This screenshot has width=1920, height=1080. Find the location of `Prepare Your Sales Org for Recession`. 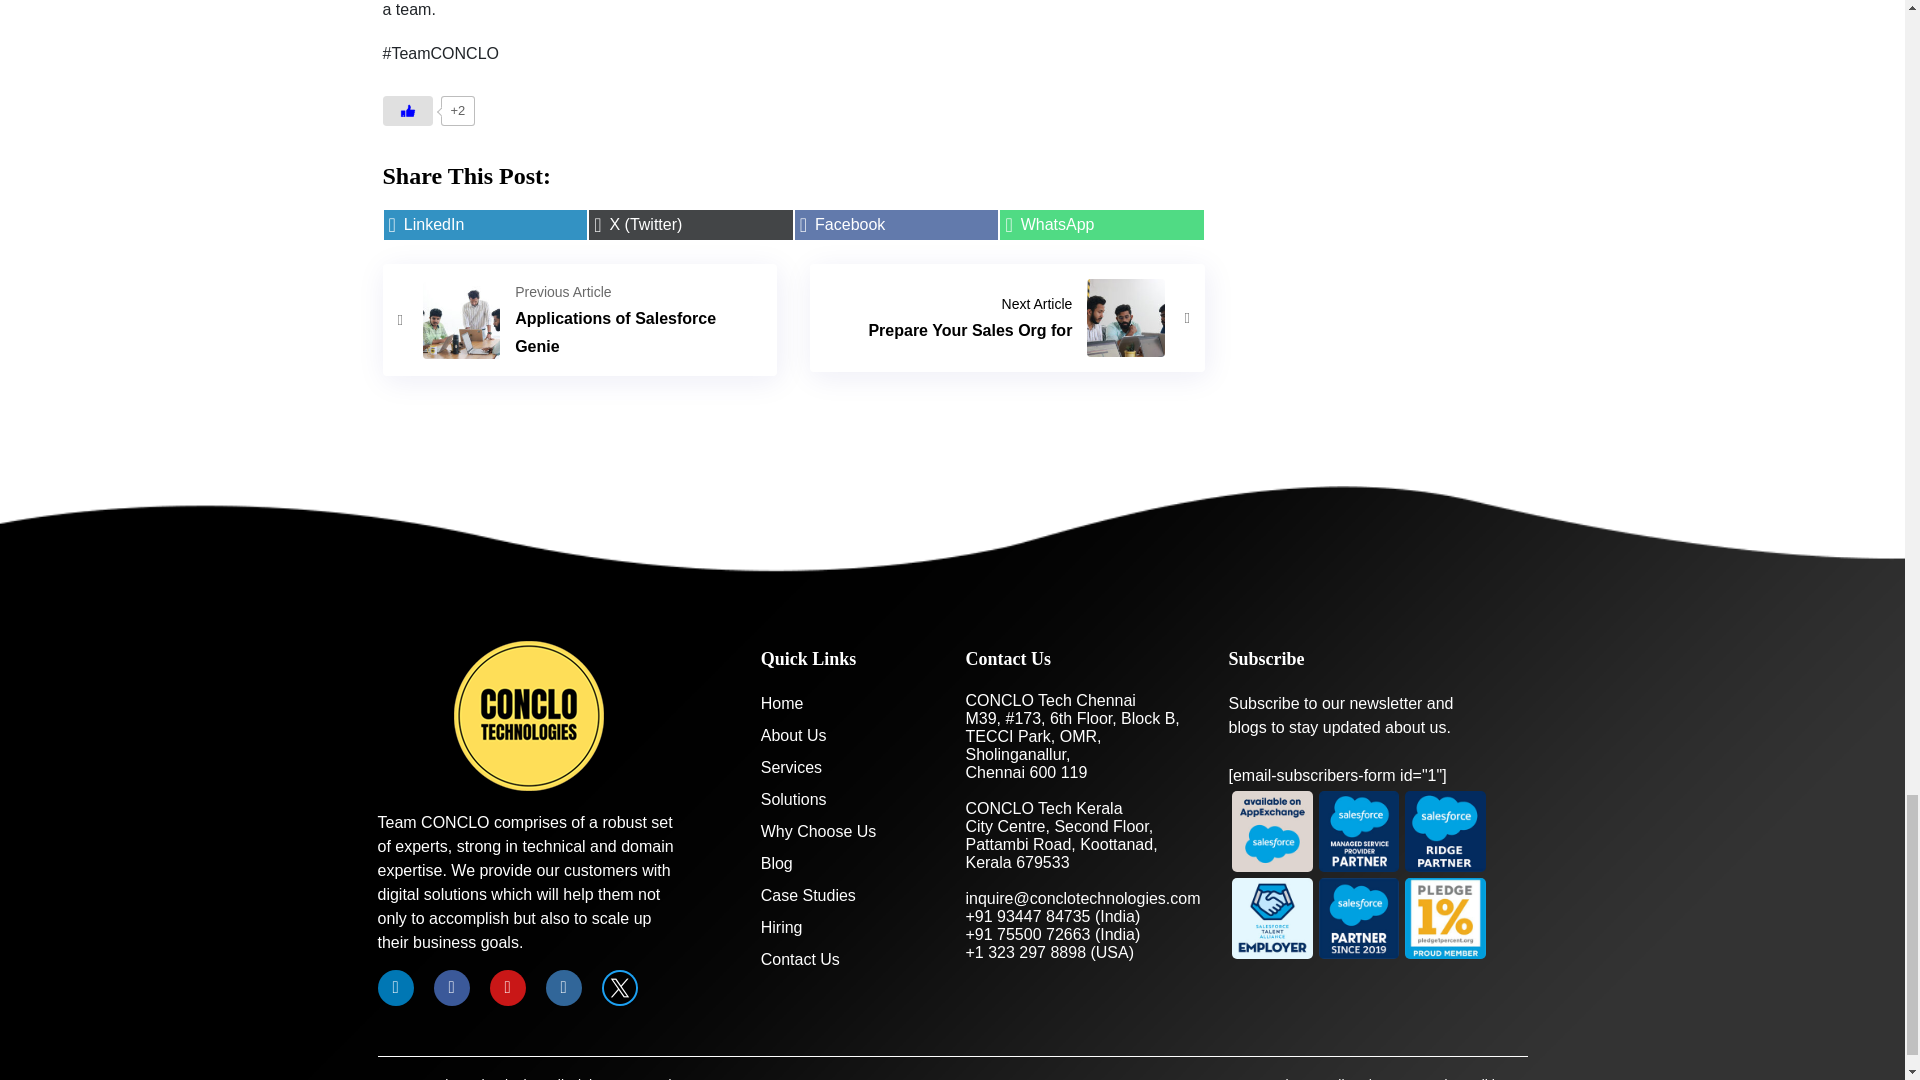

Prepare Your Sales Org for Recession is located at coordinates (1008, 317).